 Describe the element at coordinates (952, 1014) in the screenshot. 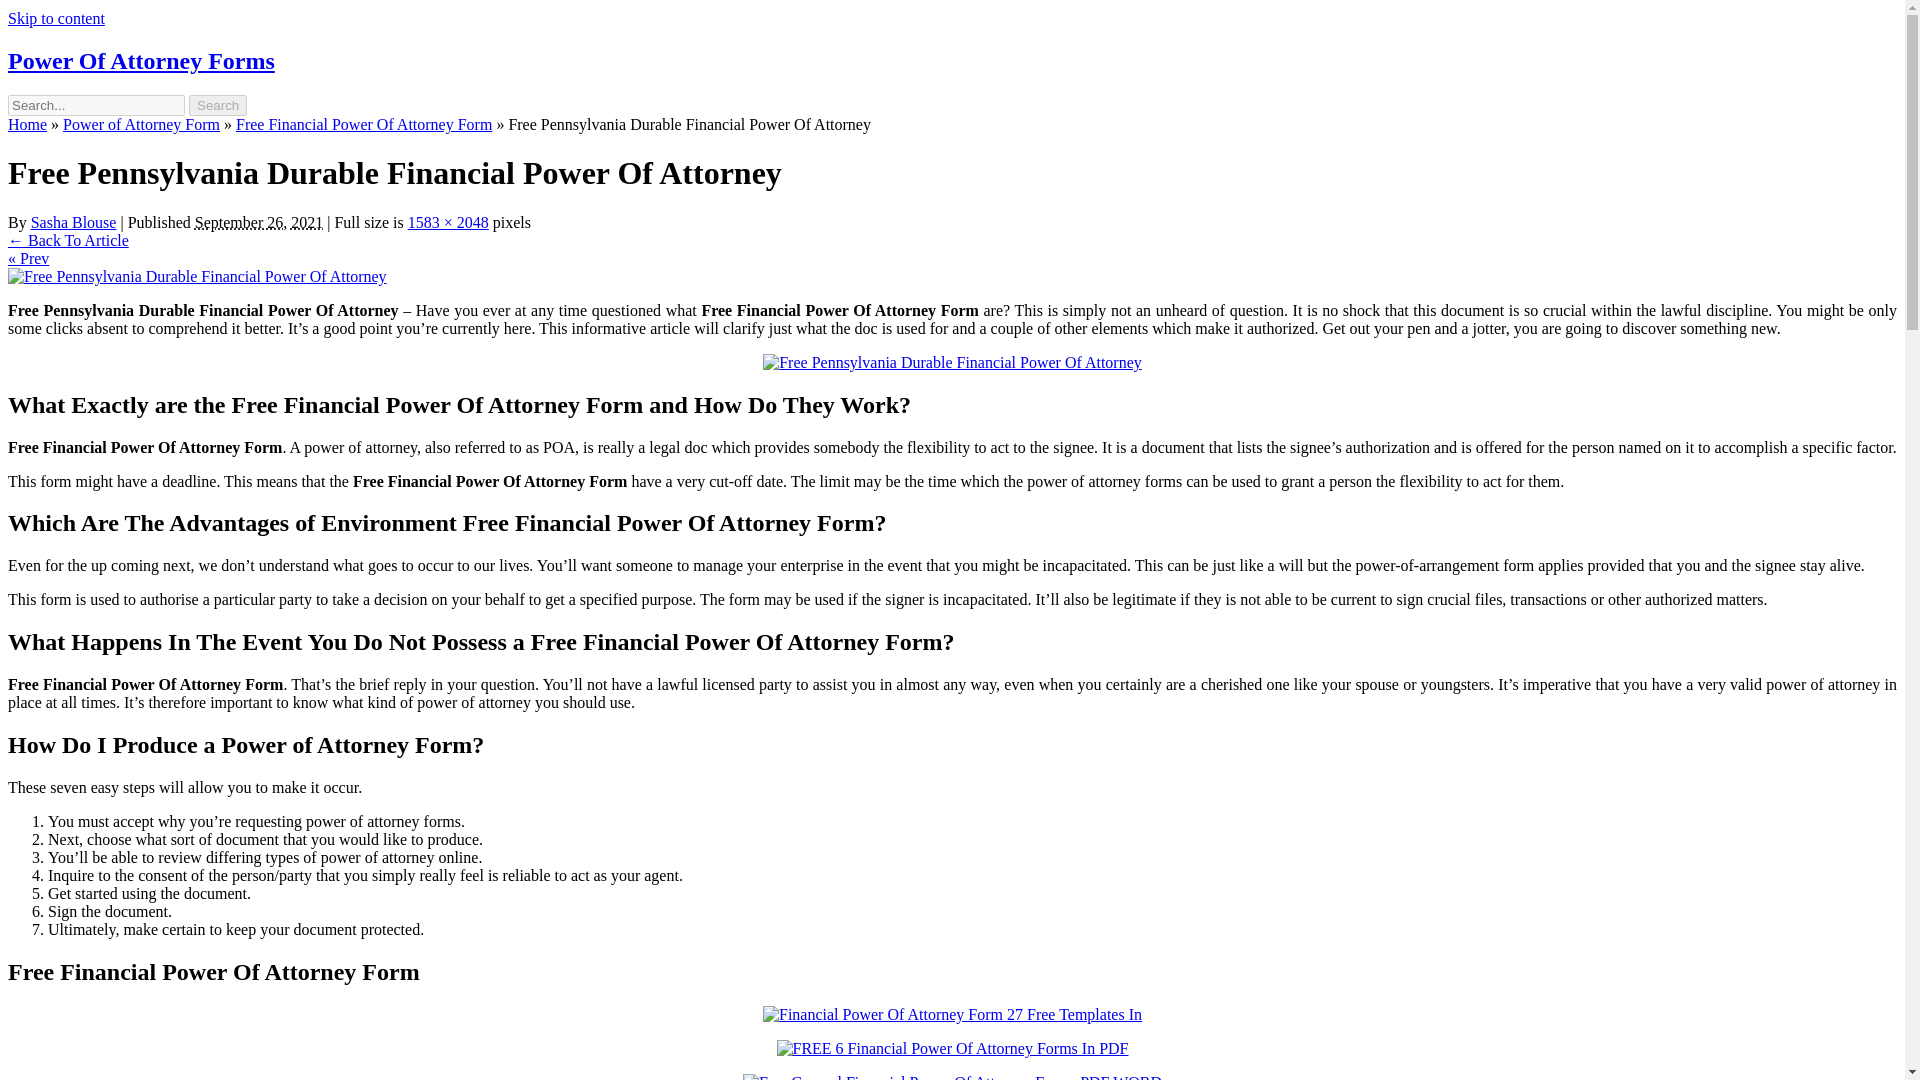

I see `financial power of attorney form 27 free templates in` at that location.